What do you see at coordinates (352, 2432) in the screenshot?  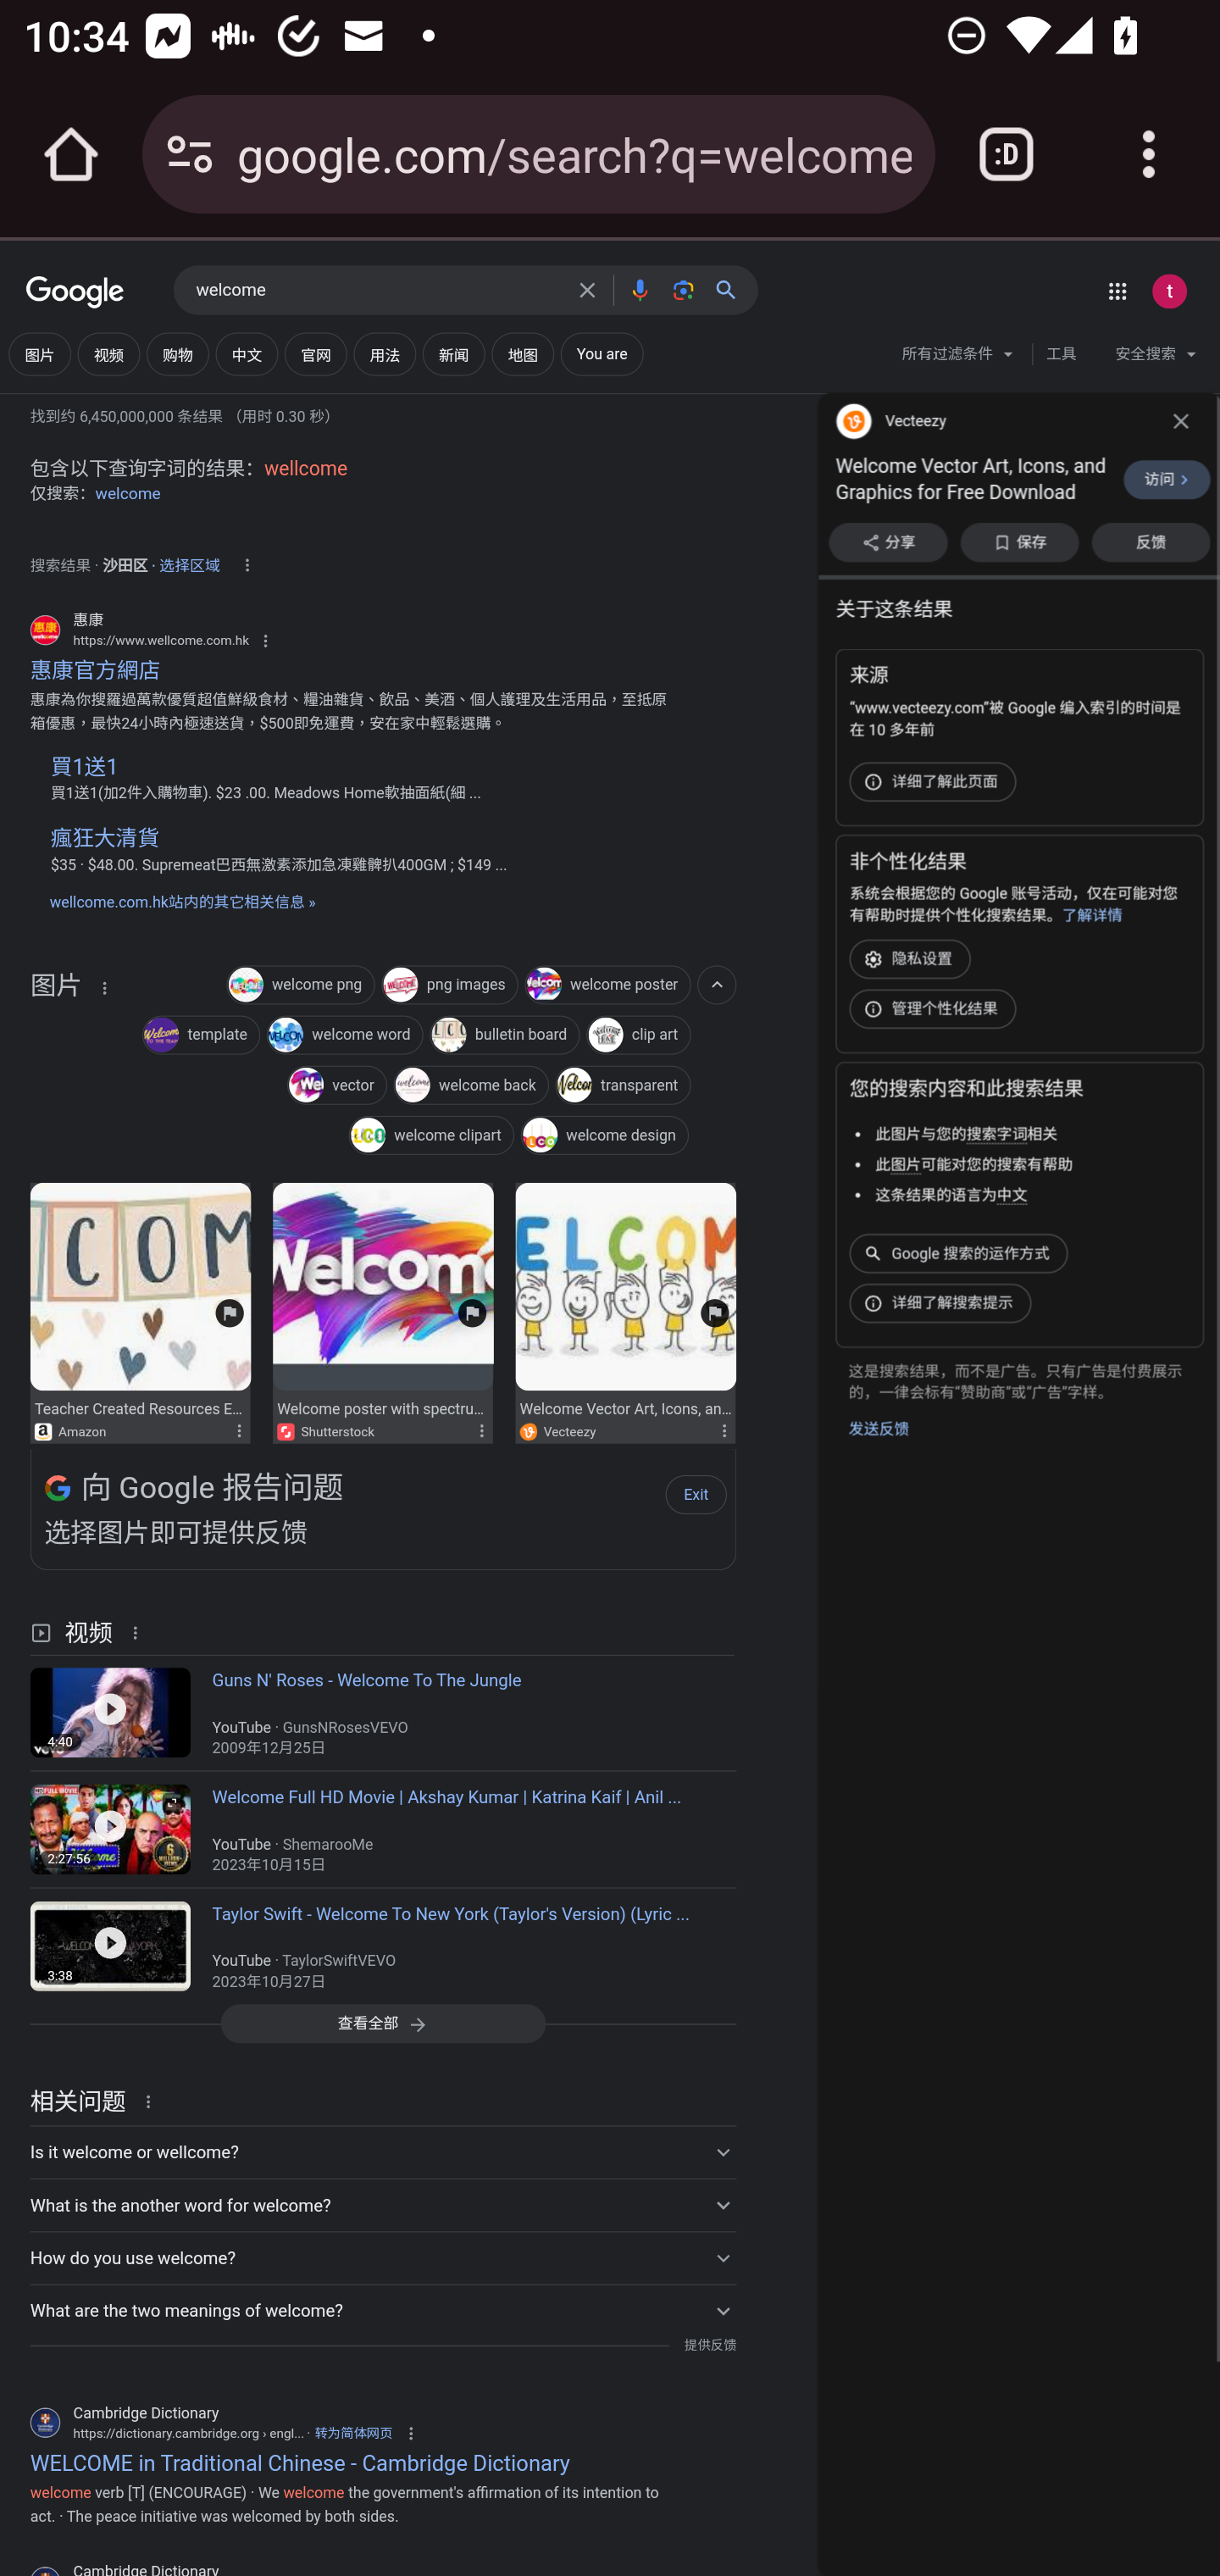 I see `转为简体网页` at bounding box center [352, 2432].